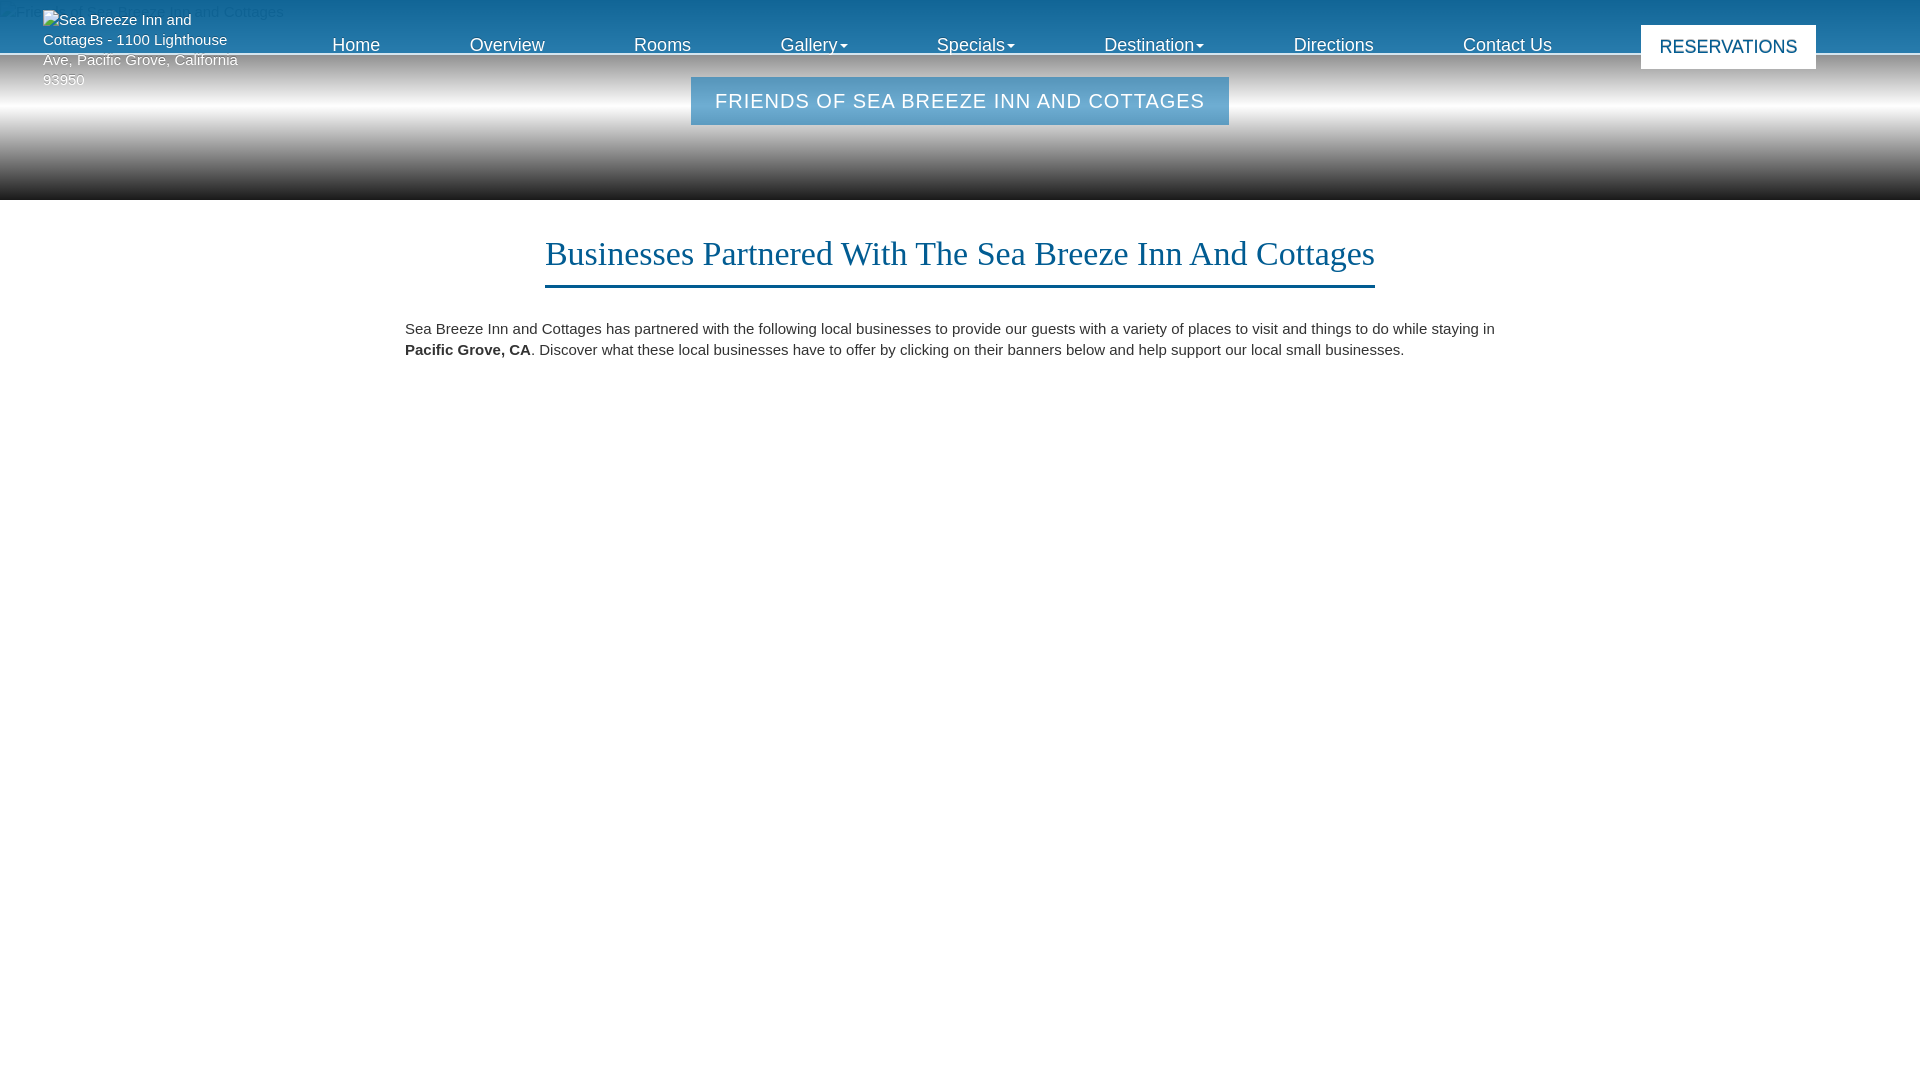  What do you see at coordinates (662, 45) in the screenshot?
I see `Rooms` at bounding box center [662, 45].